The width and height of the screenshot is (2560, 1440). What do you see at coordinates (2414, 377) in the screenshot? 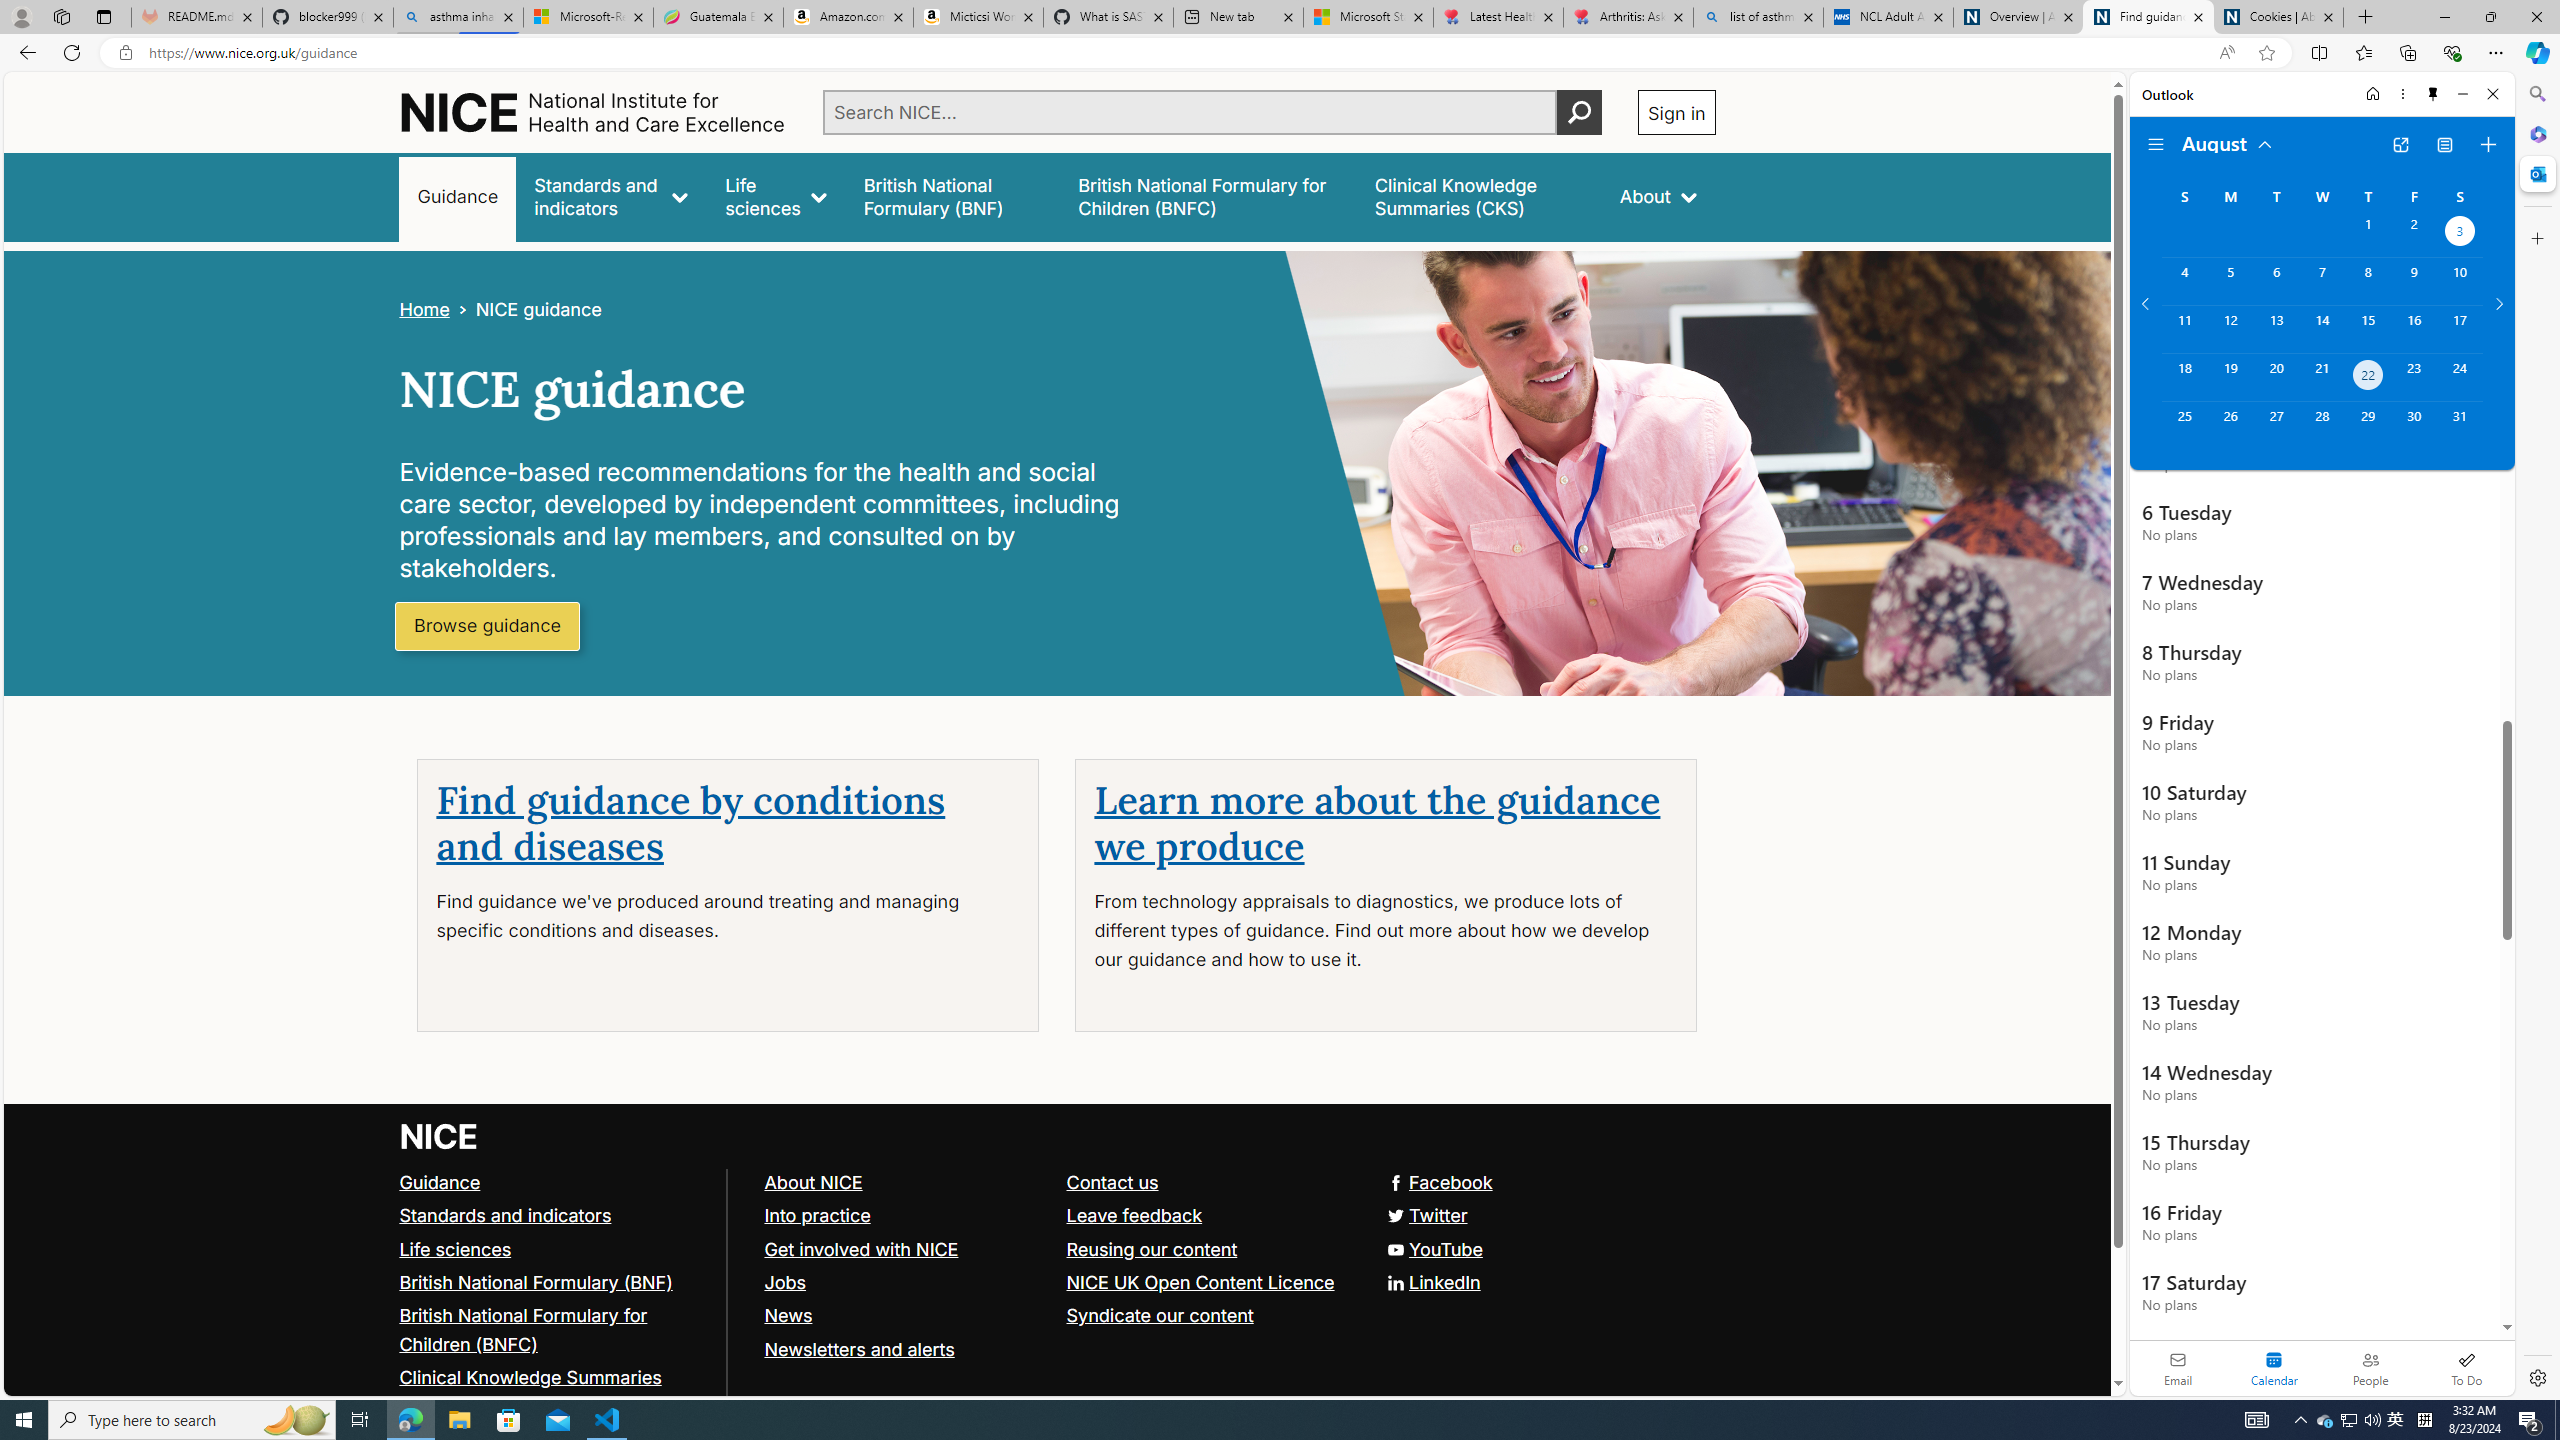
I see `Friday, August 23, 2024. ` at bounding box center [2414, 377].